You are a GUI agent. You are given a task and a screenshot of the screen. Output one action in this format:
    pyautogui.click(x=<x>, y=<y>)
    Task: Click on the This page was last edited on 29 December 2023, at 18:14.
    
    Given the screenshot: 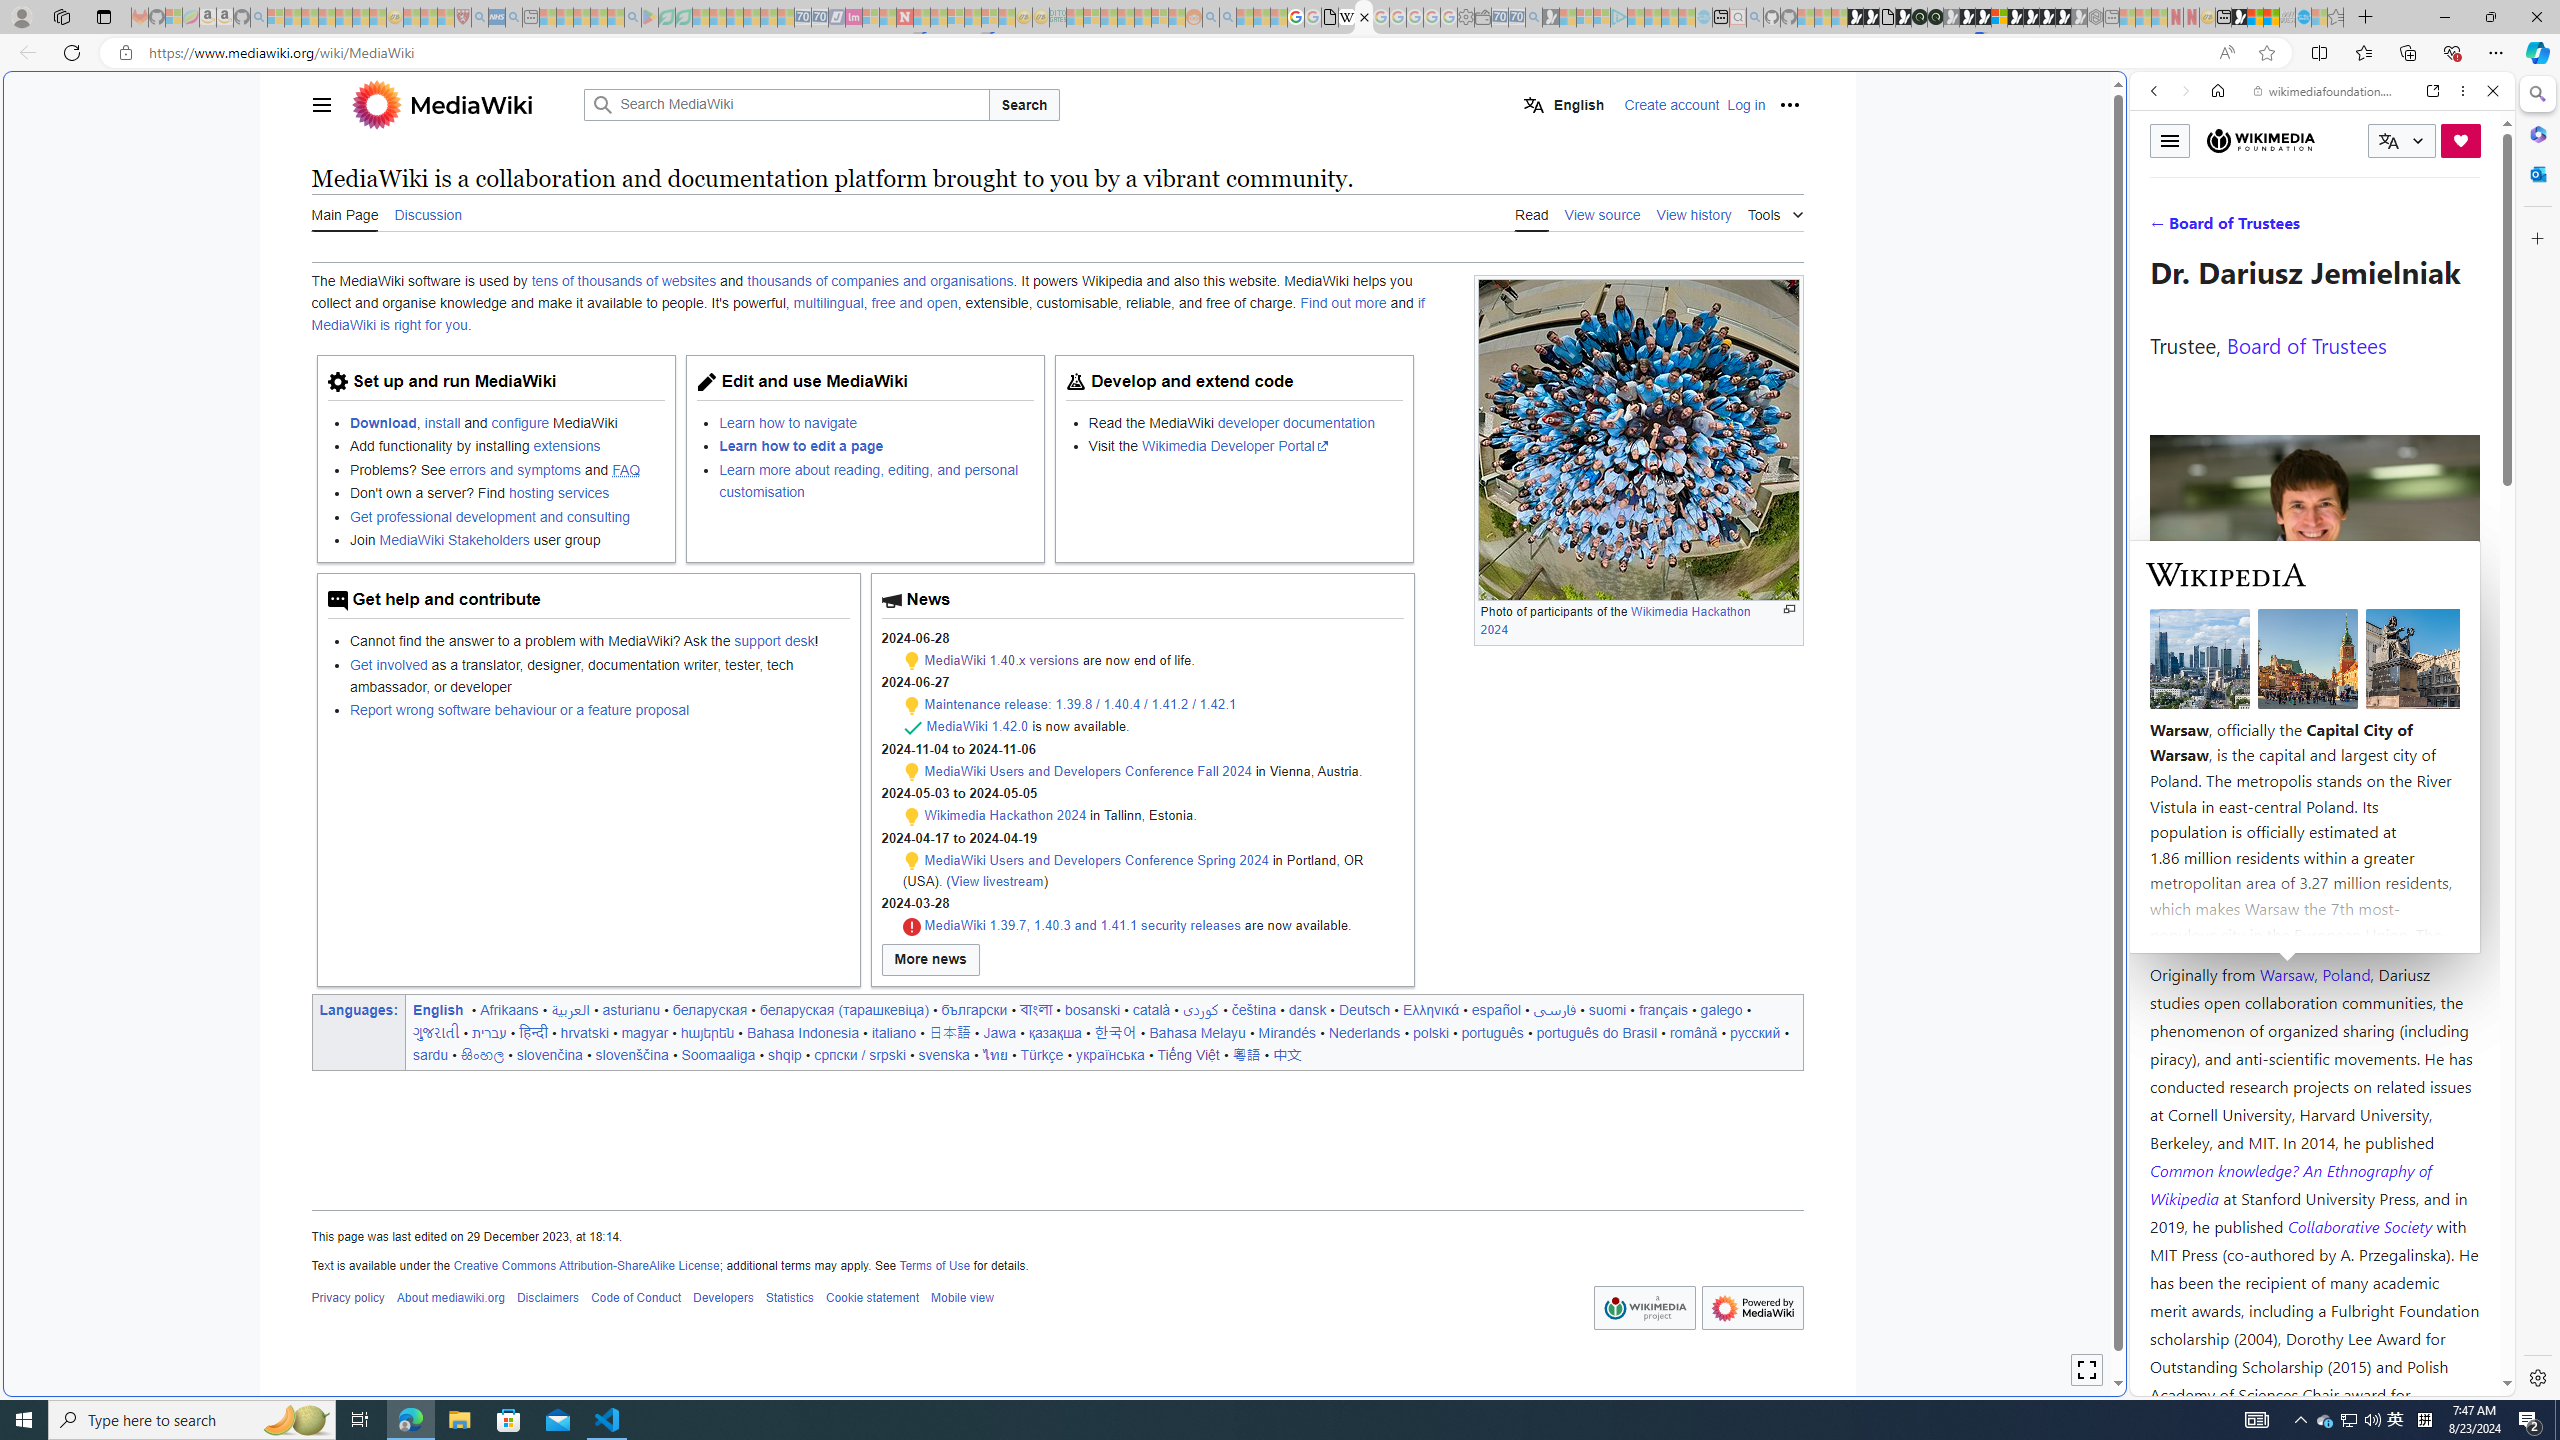 What is the action you would take?
    pyautogui.click(x=1056, y=1236)
    